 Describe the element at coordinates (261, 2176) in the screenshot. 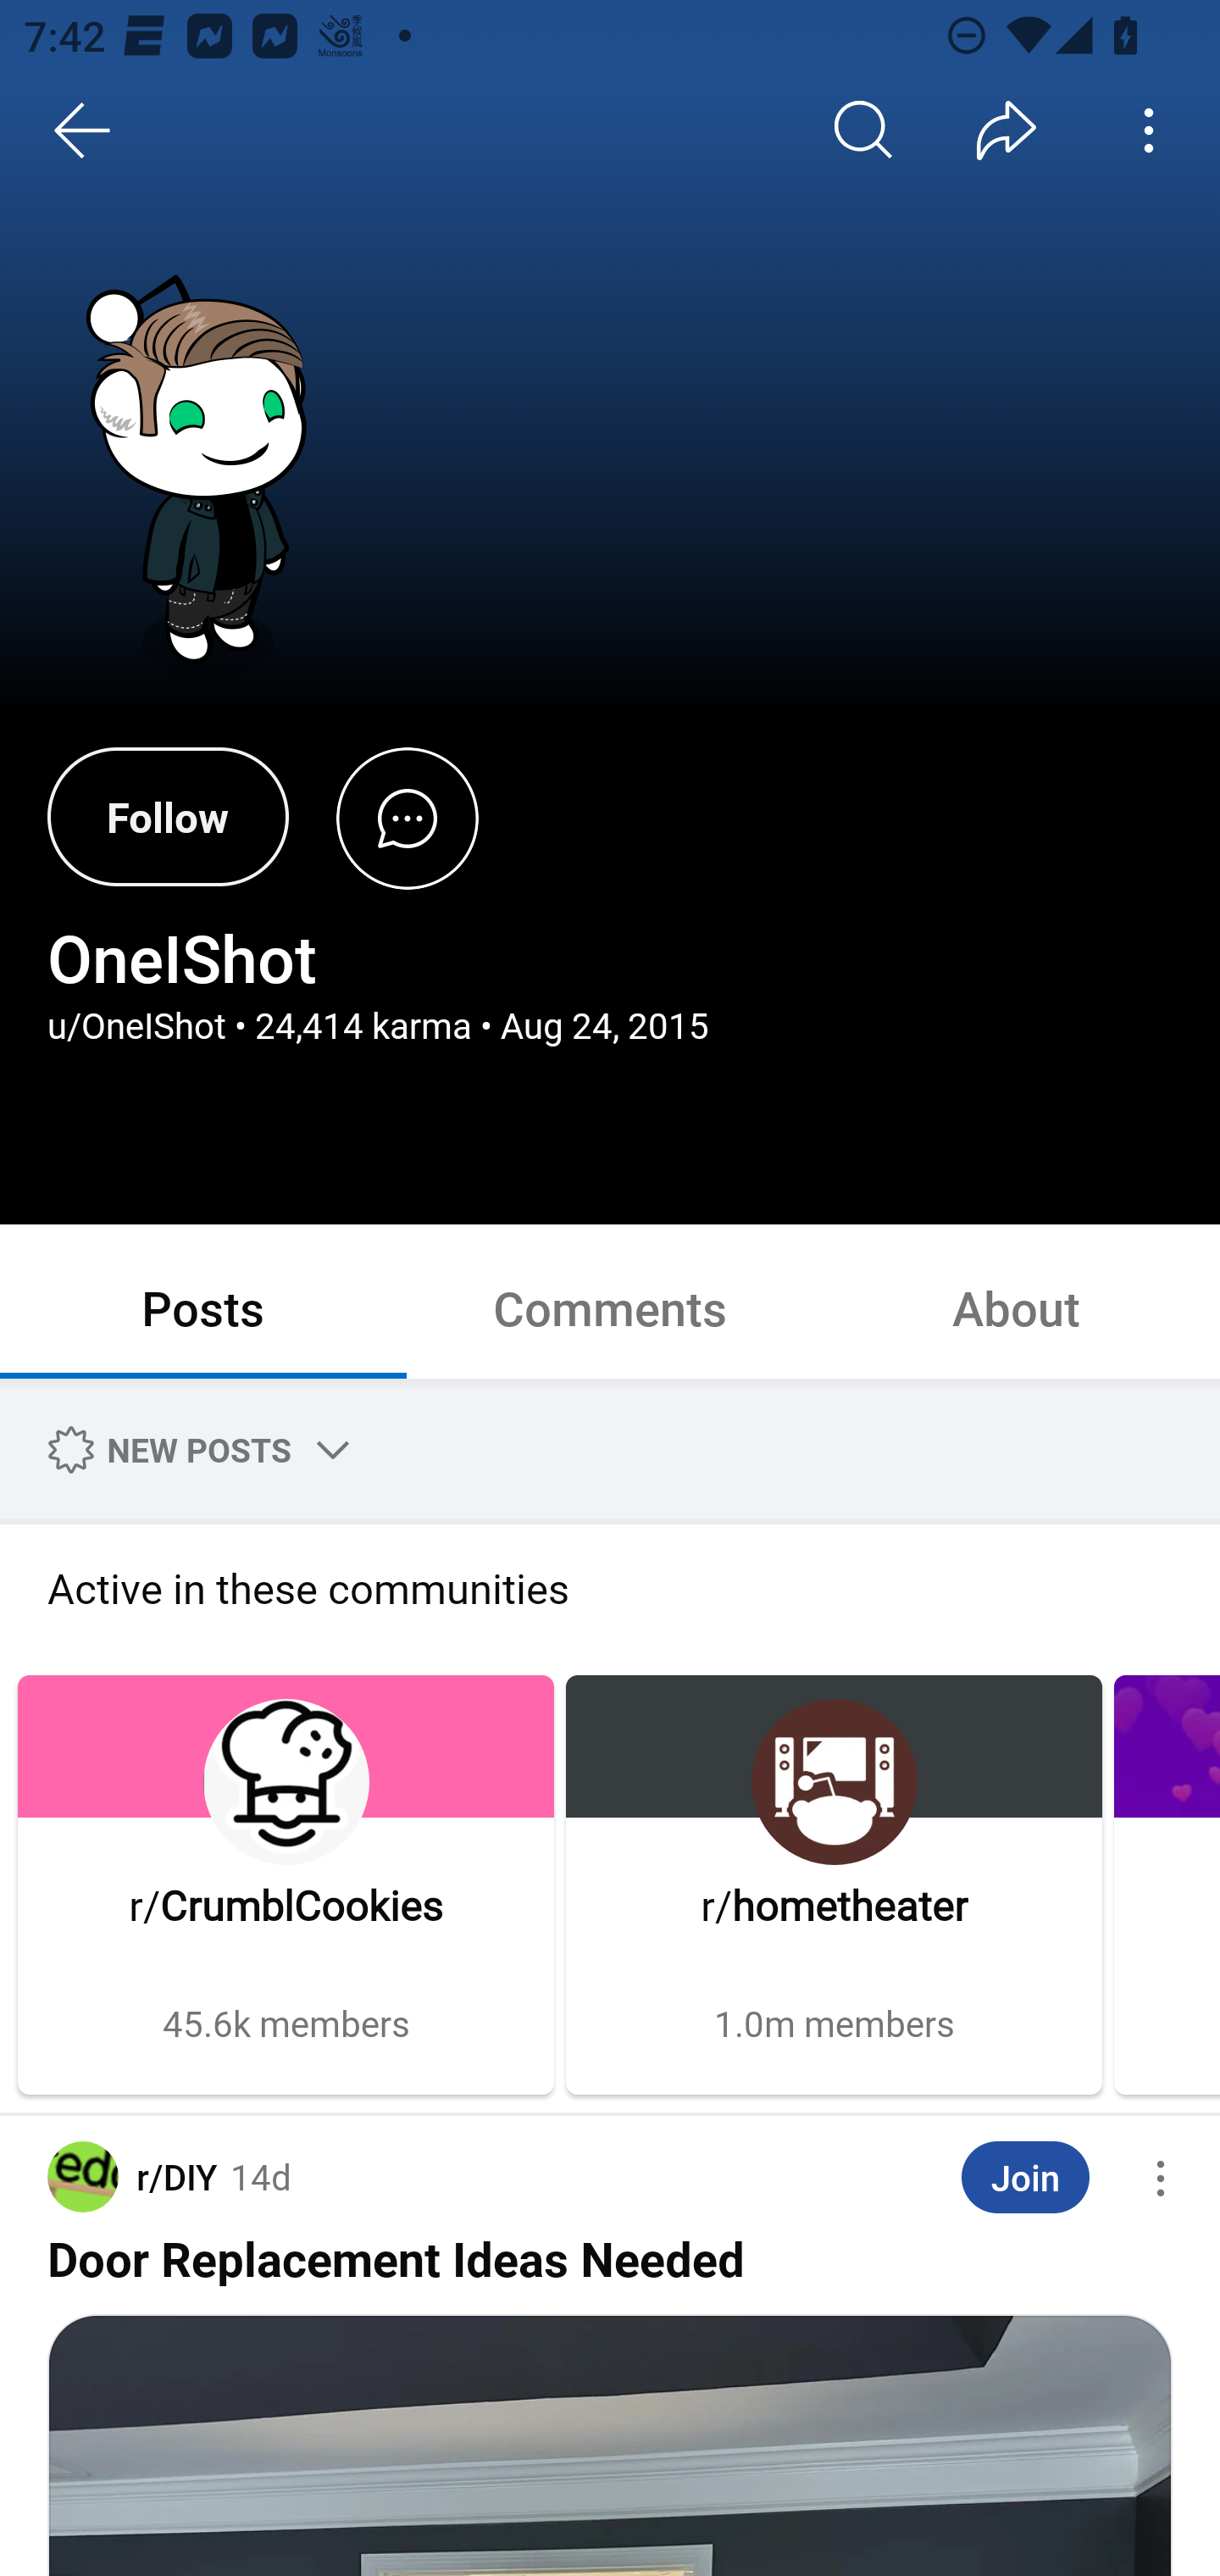

I see `14d` at that location.